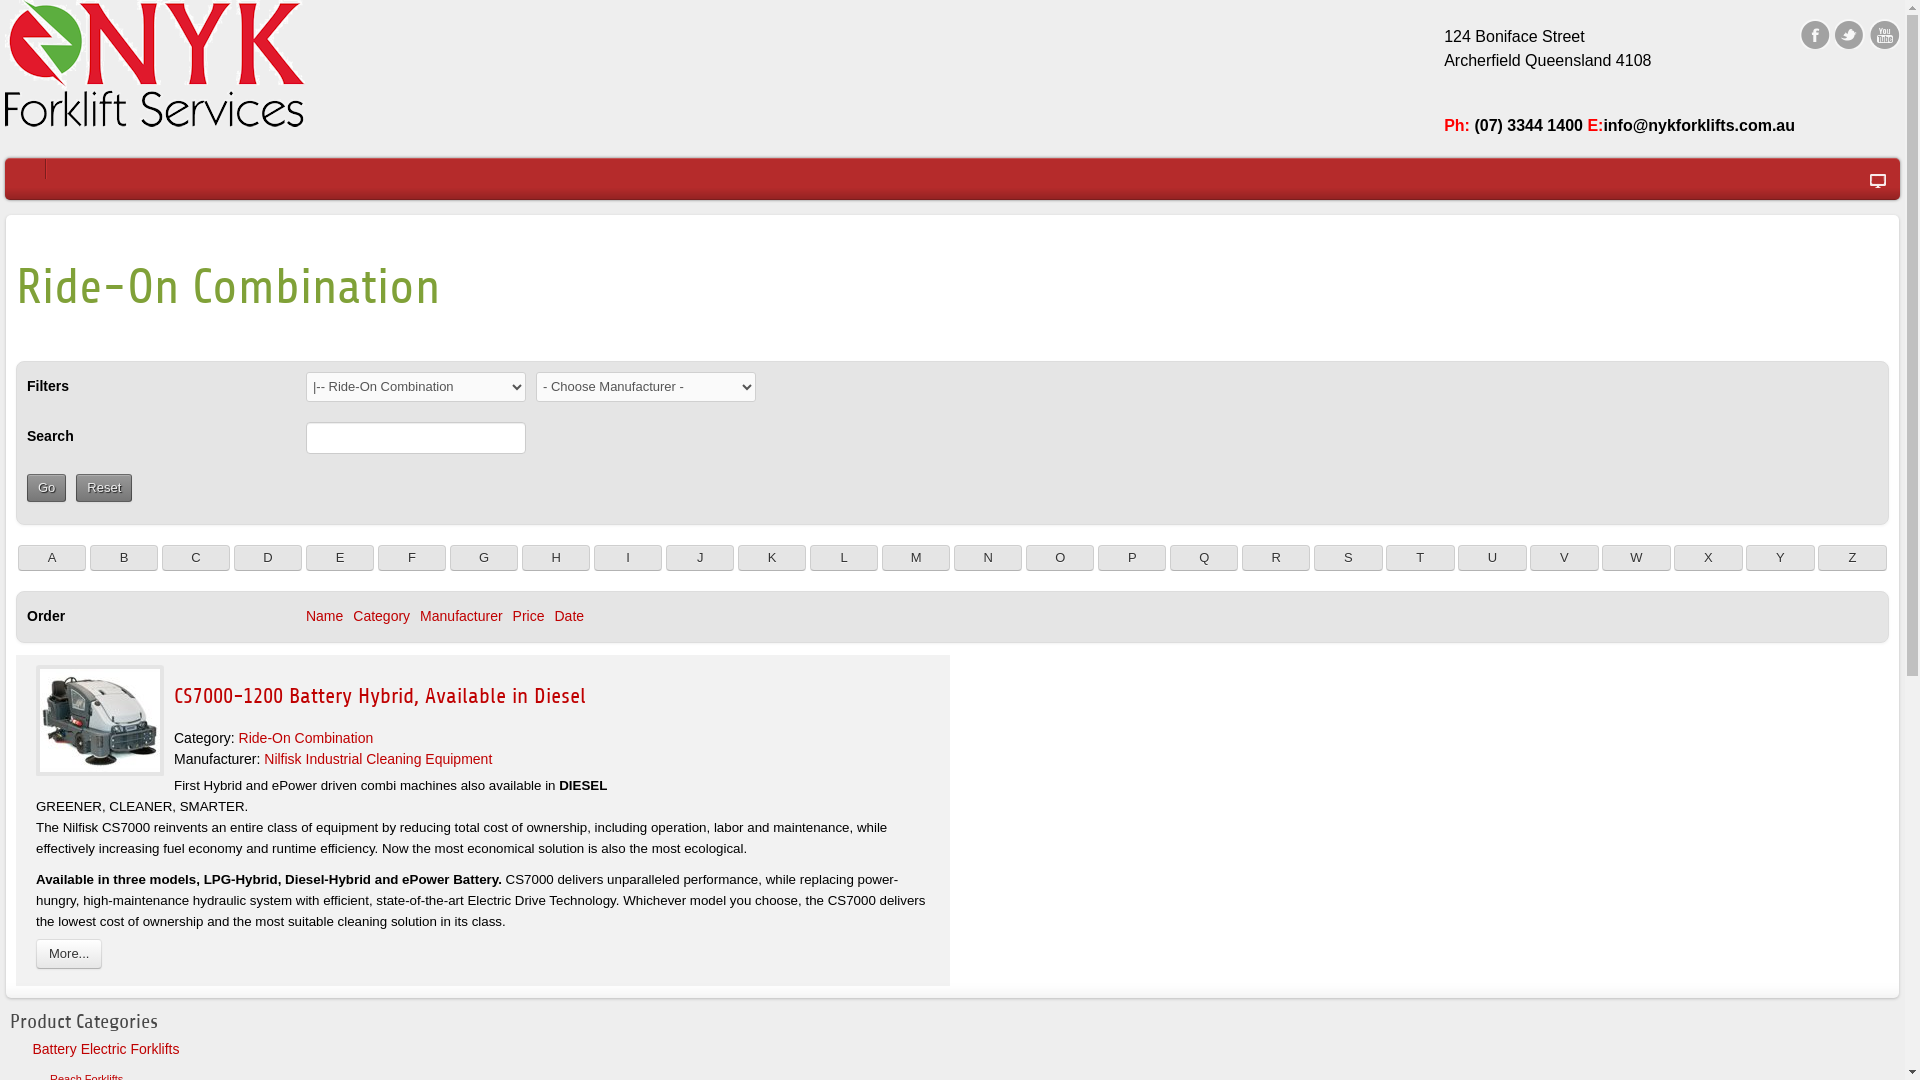 This screenshot has width=1920, height=1080. What do you see at coordinates (1636, 558) in the screenshot?
I see `W` at bounding box center [1636, 558].